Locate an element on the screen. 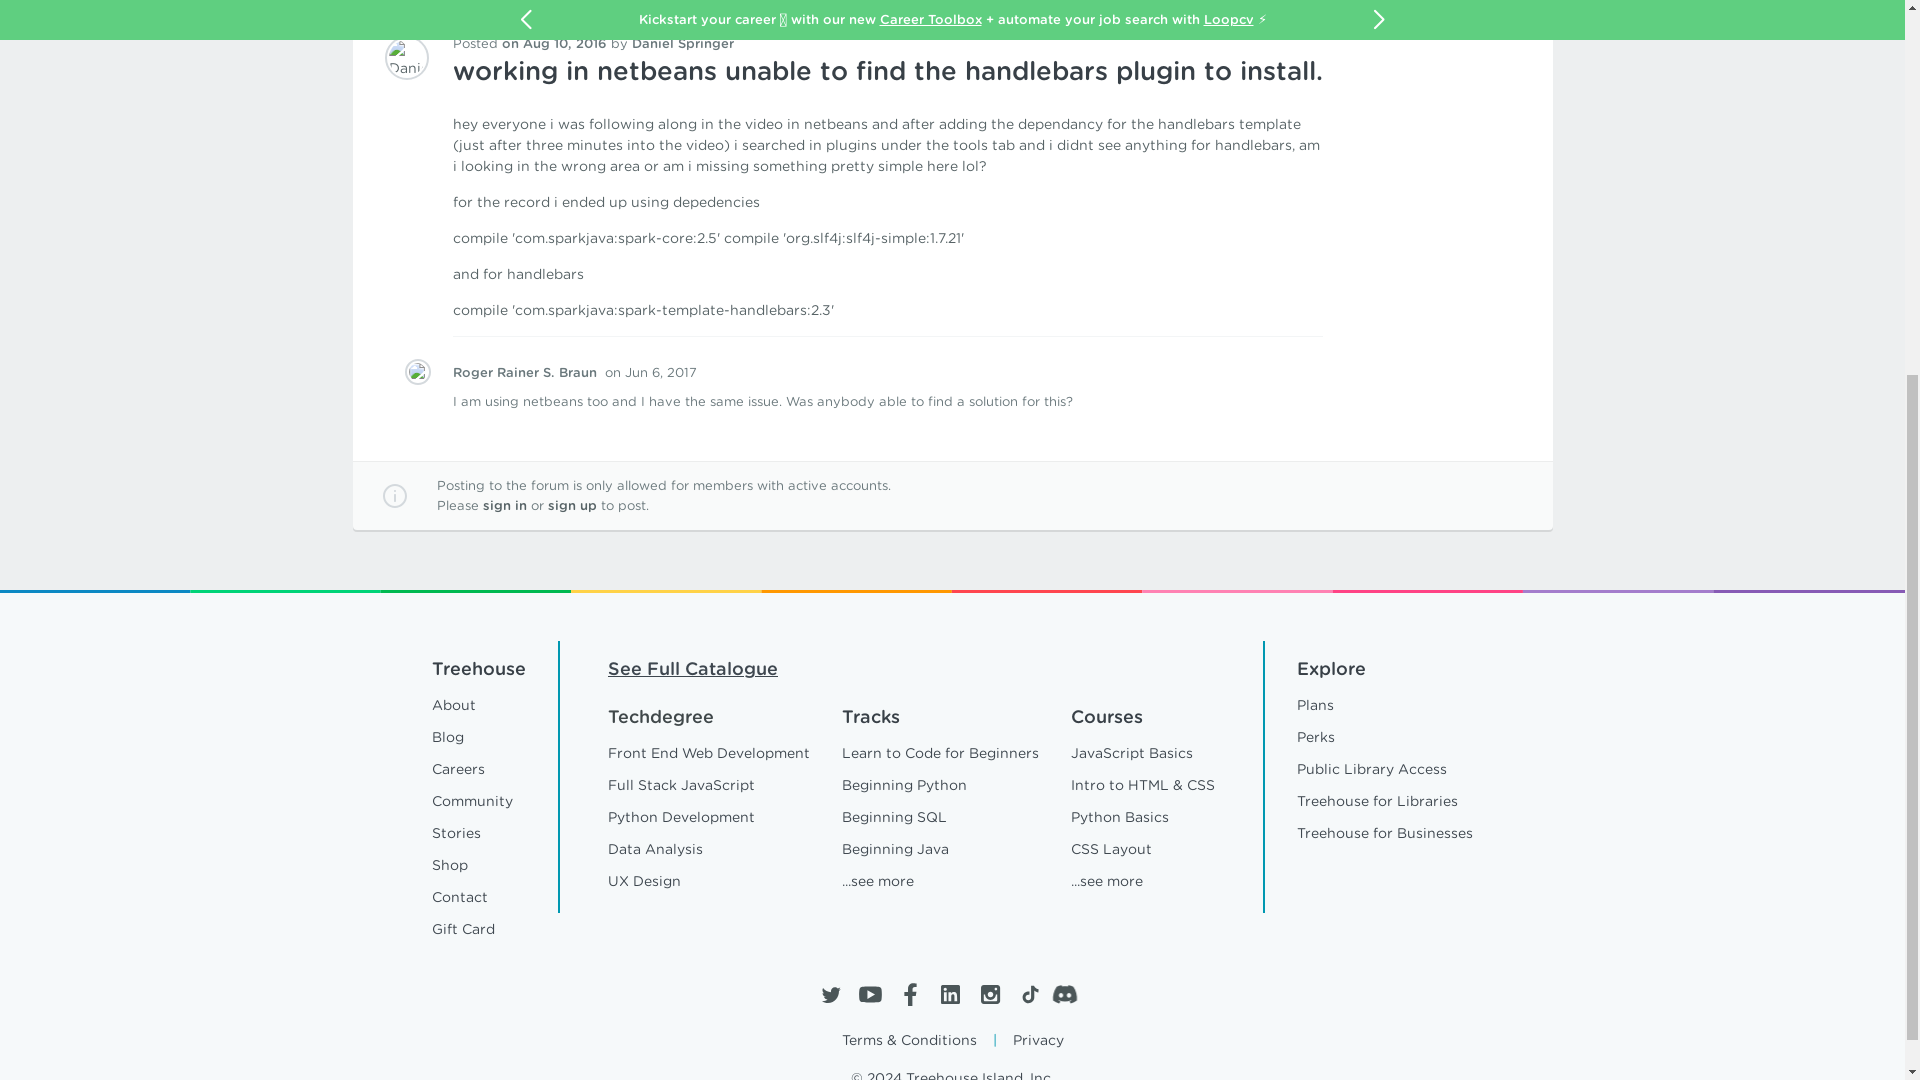 Image resolution: width=1920 pixels, height=1080 pixels. Facebook is located at coordinates (910, 994).